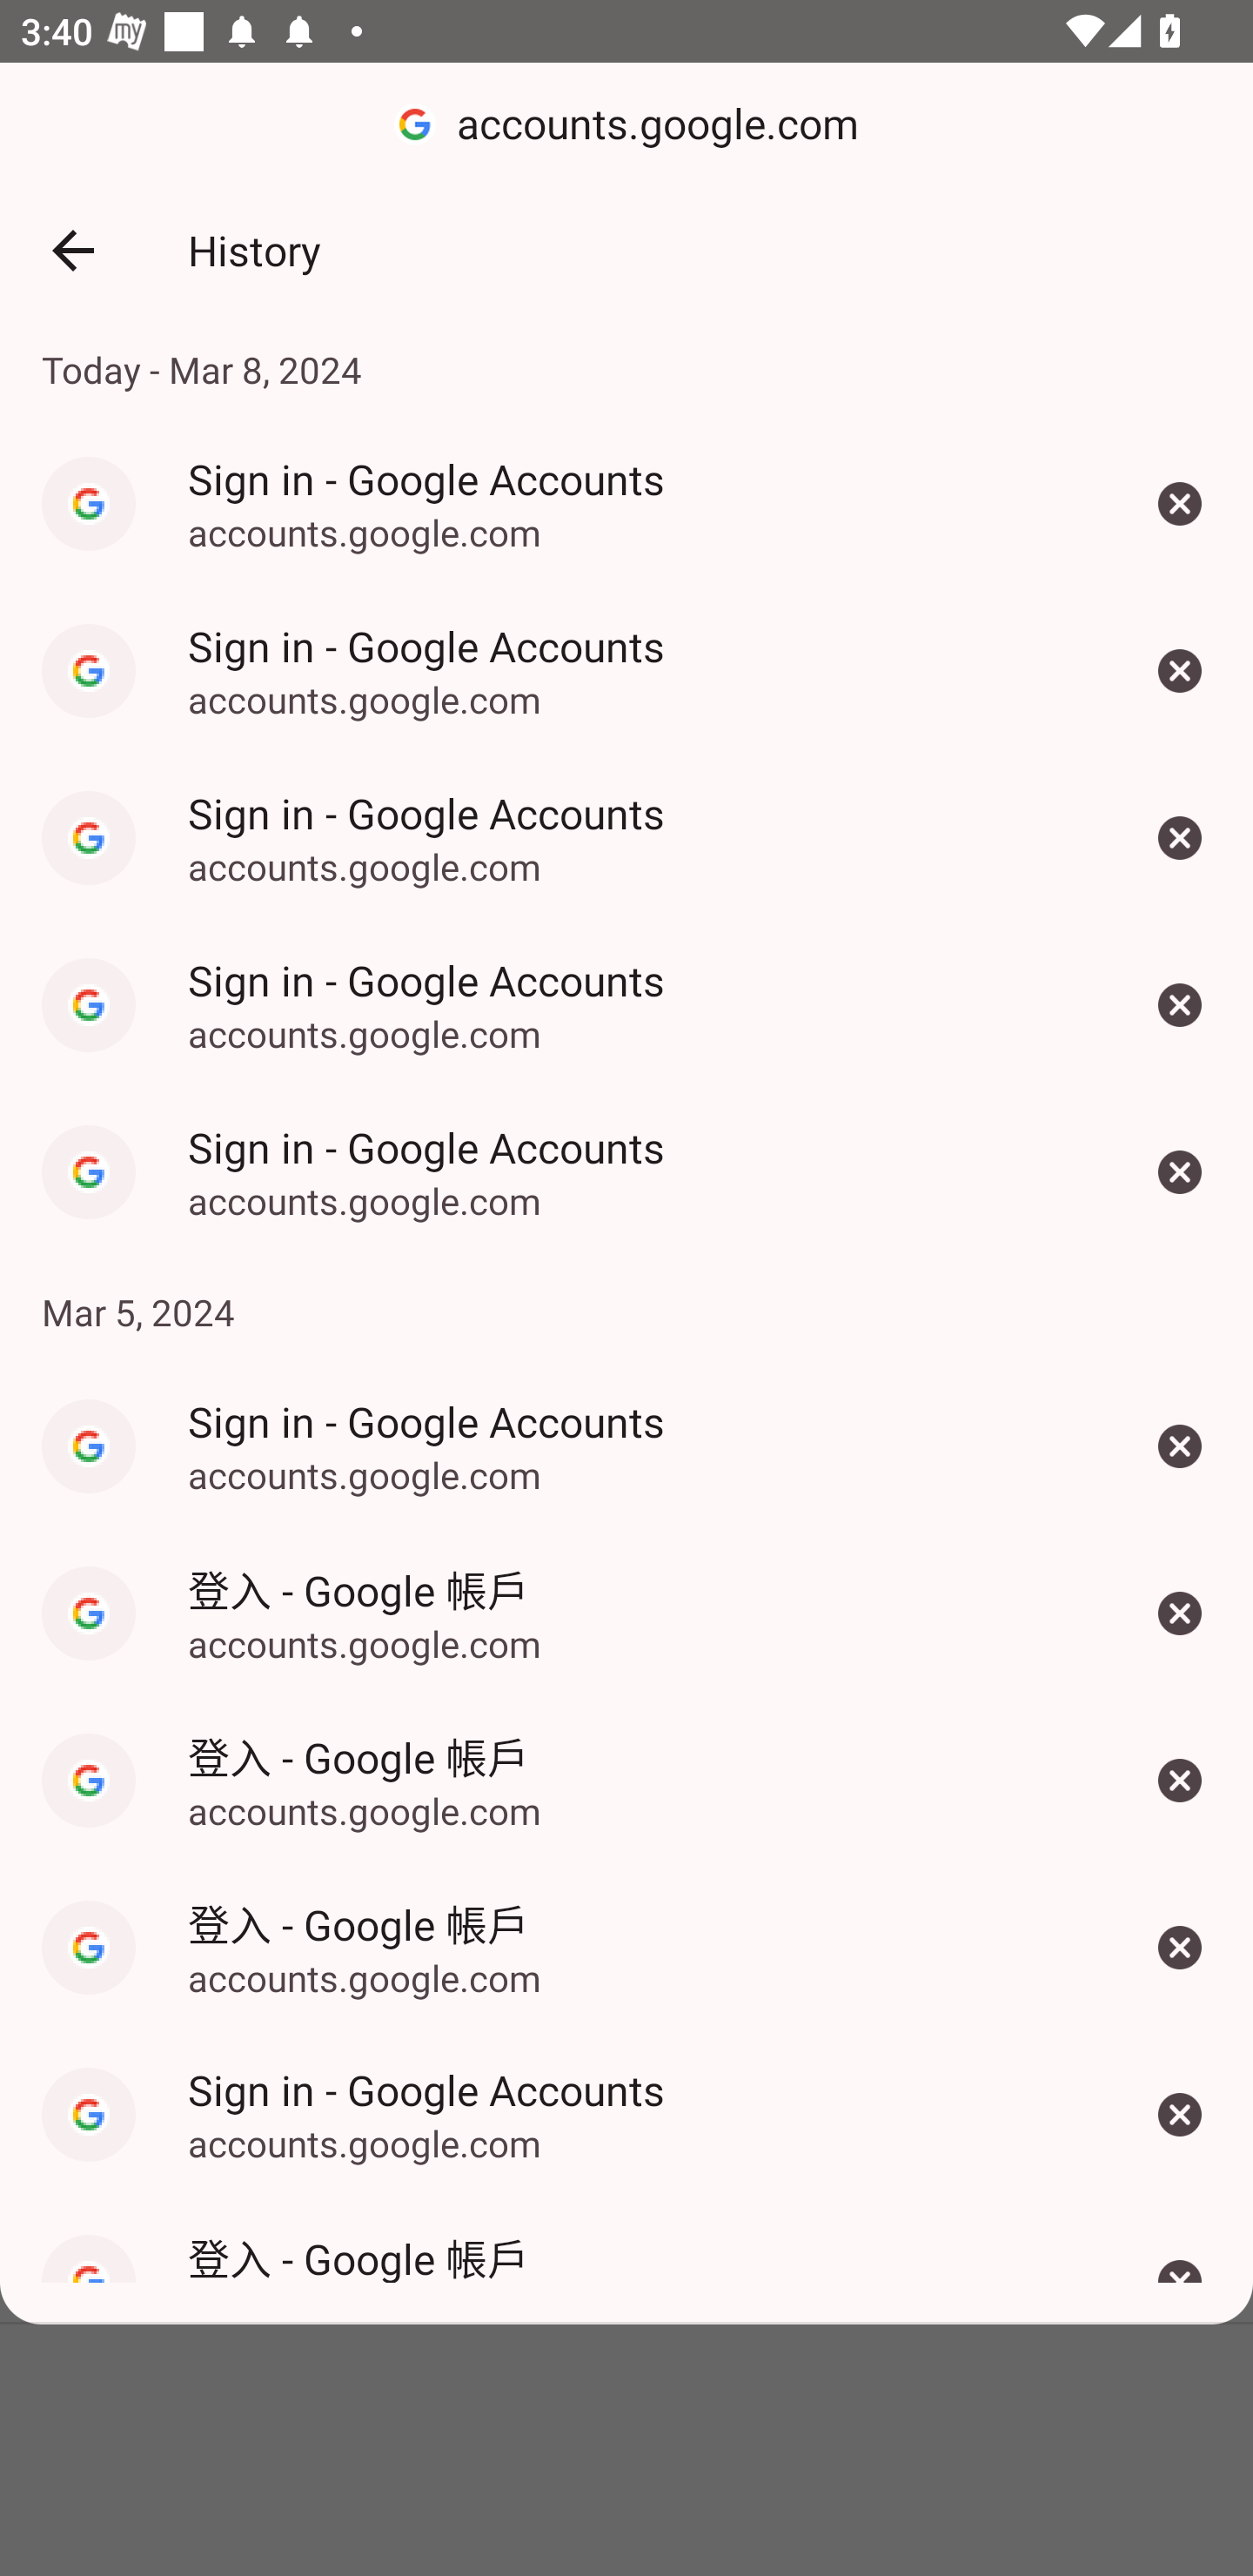 The height and width of the screenshot is (2576, 1253). Describe the element at coordinates (626, 125) in the screenshot. I see `accounts.google.com` at that location.